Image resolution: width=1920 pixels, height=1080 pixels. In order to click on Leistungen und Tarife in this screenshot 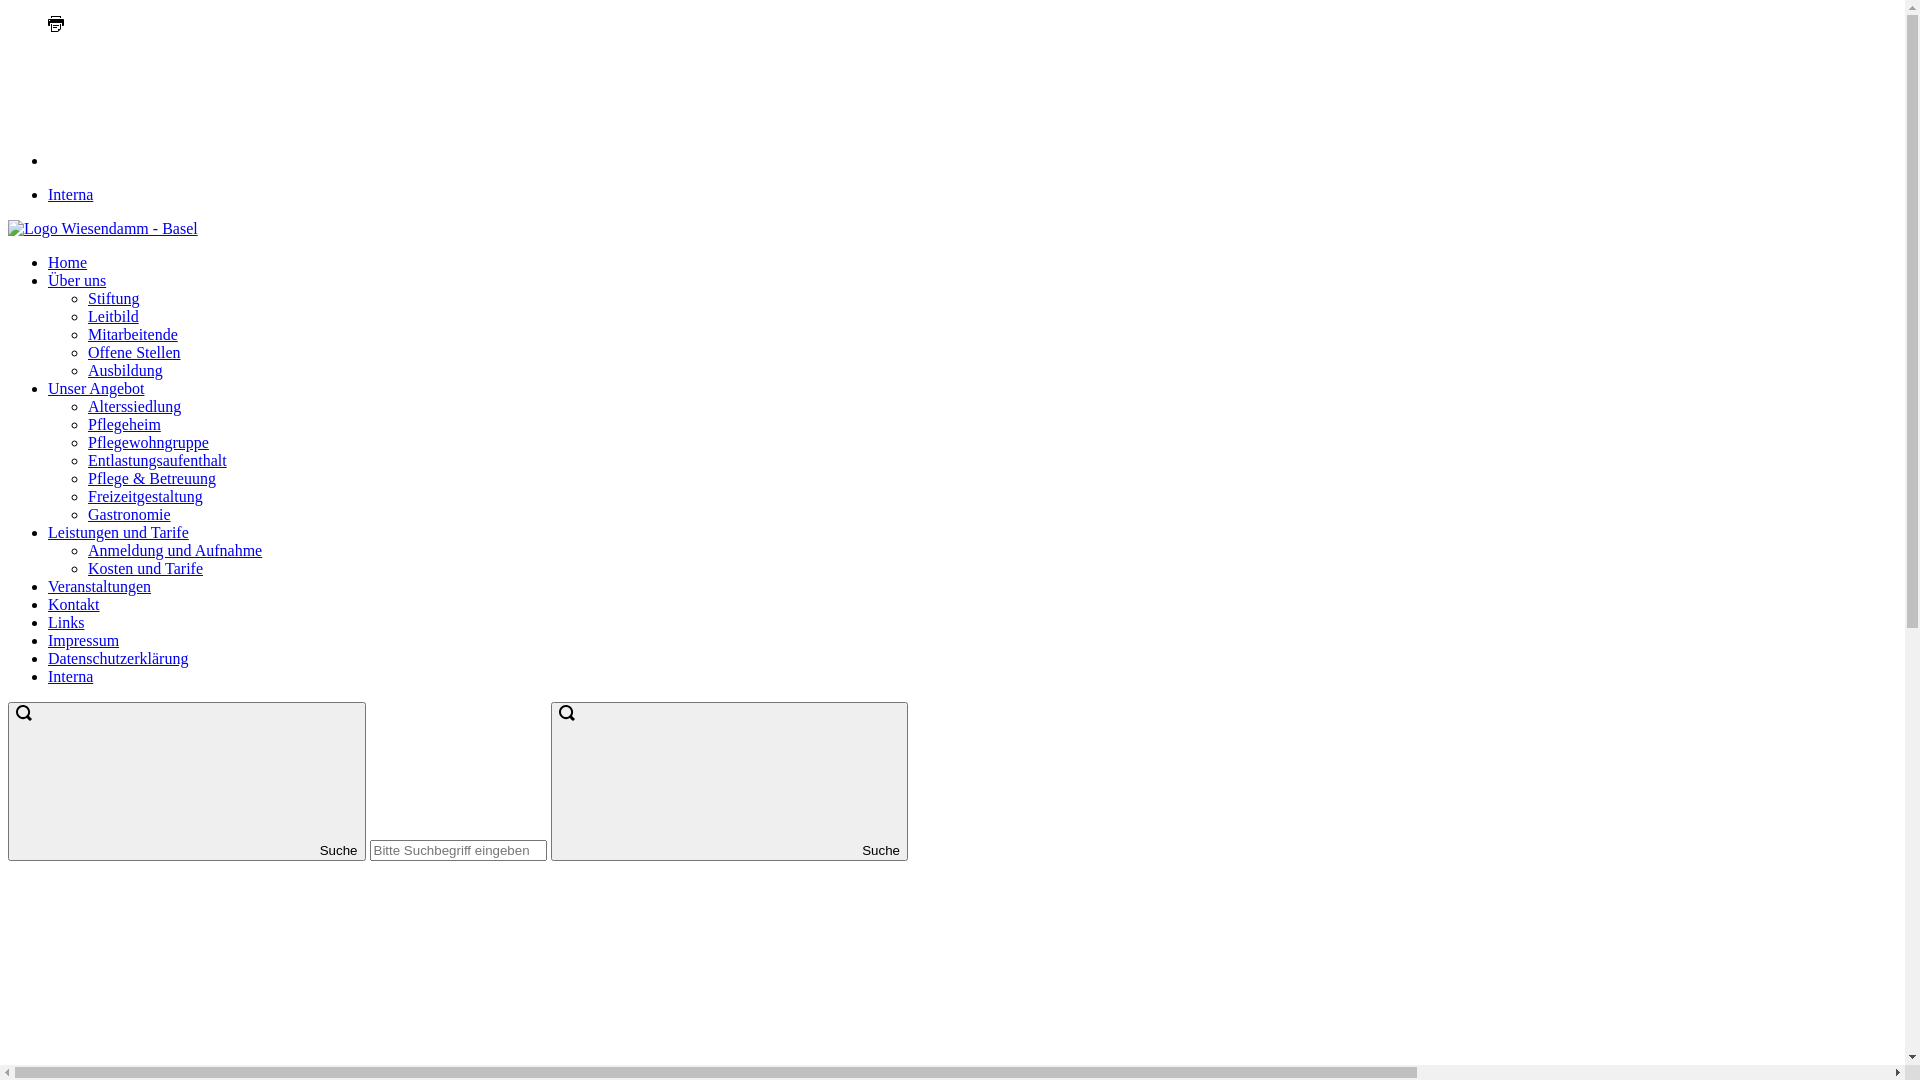, I will do `click(118, 532)`.